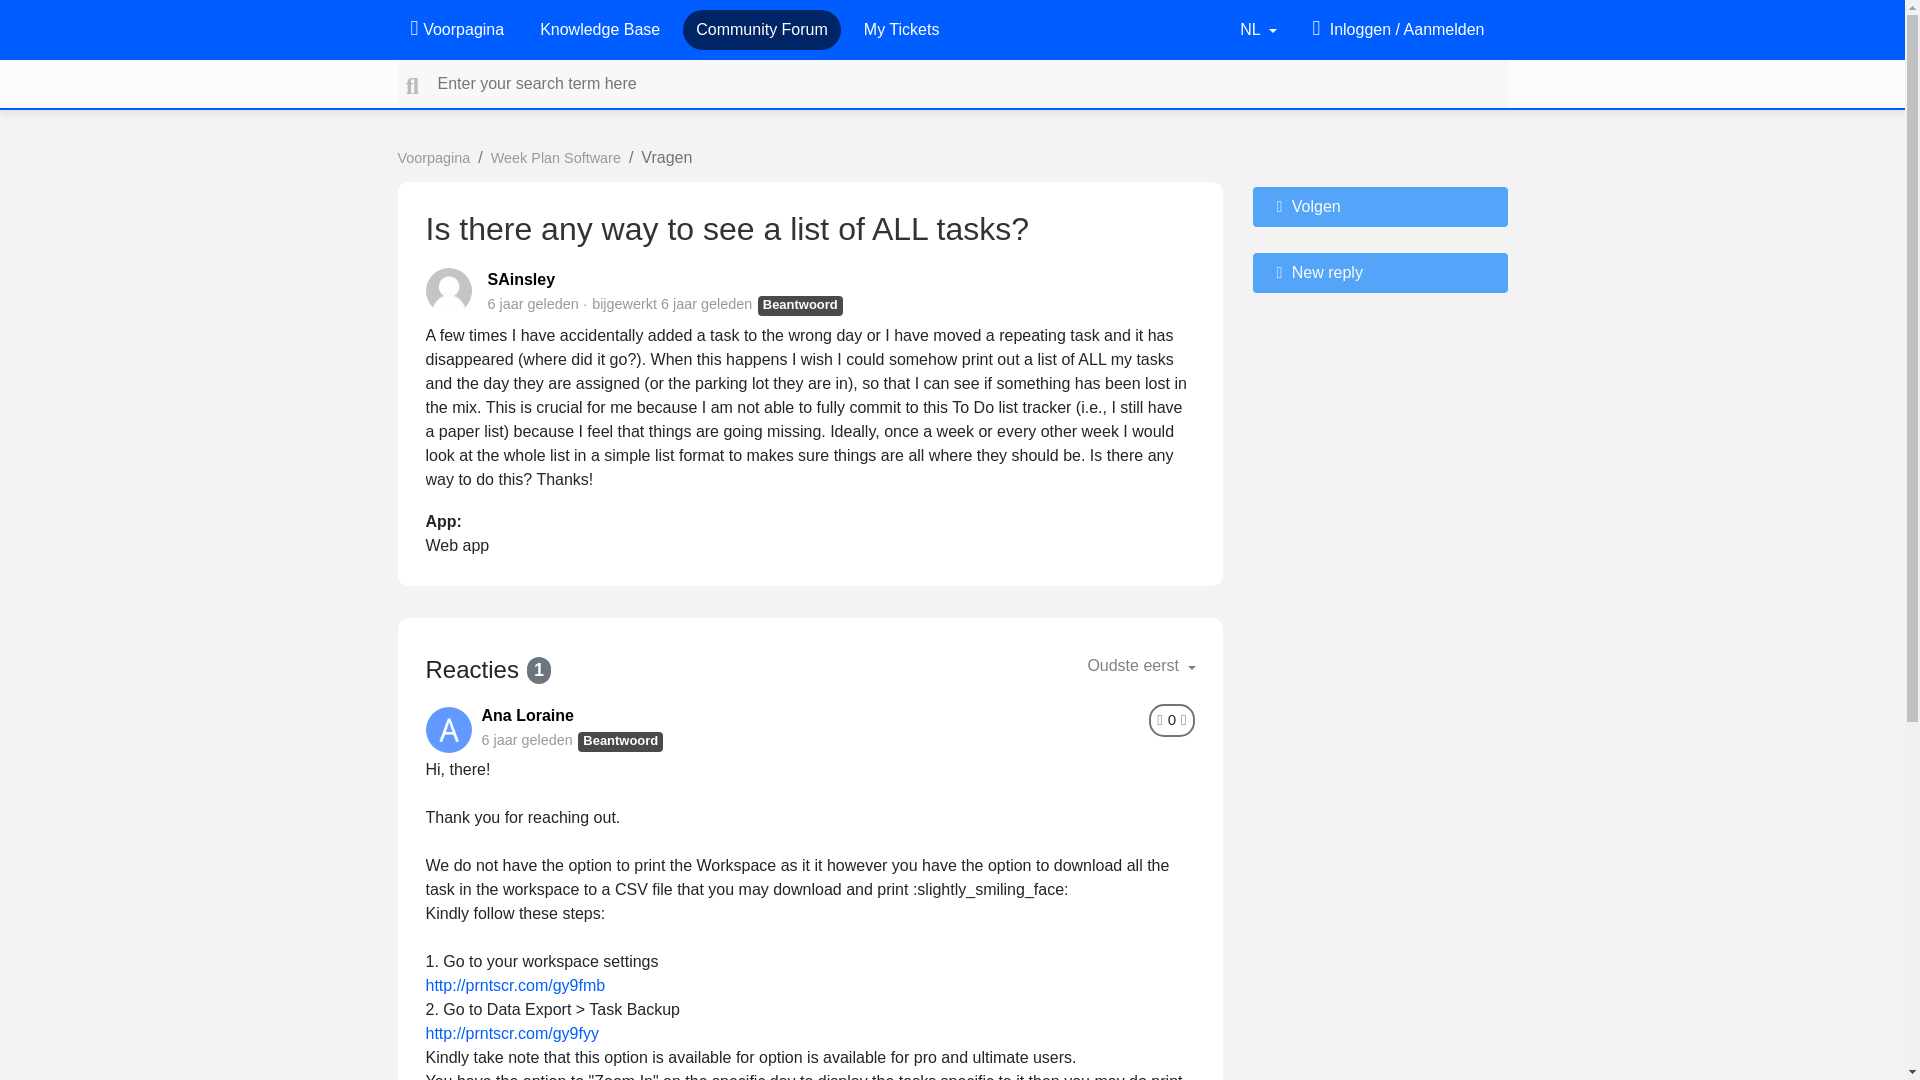  What do you see at coordinates (600, 29) in the screenshot?
I see `Knowledge Base` at bounding box center [600, 29].